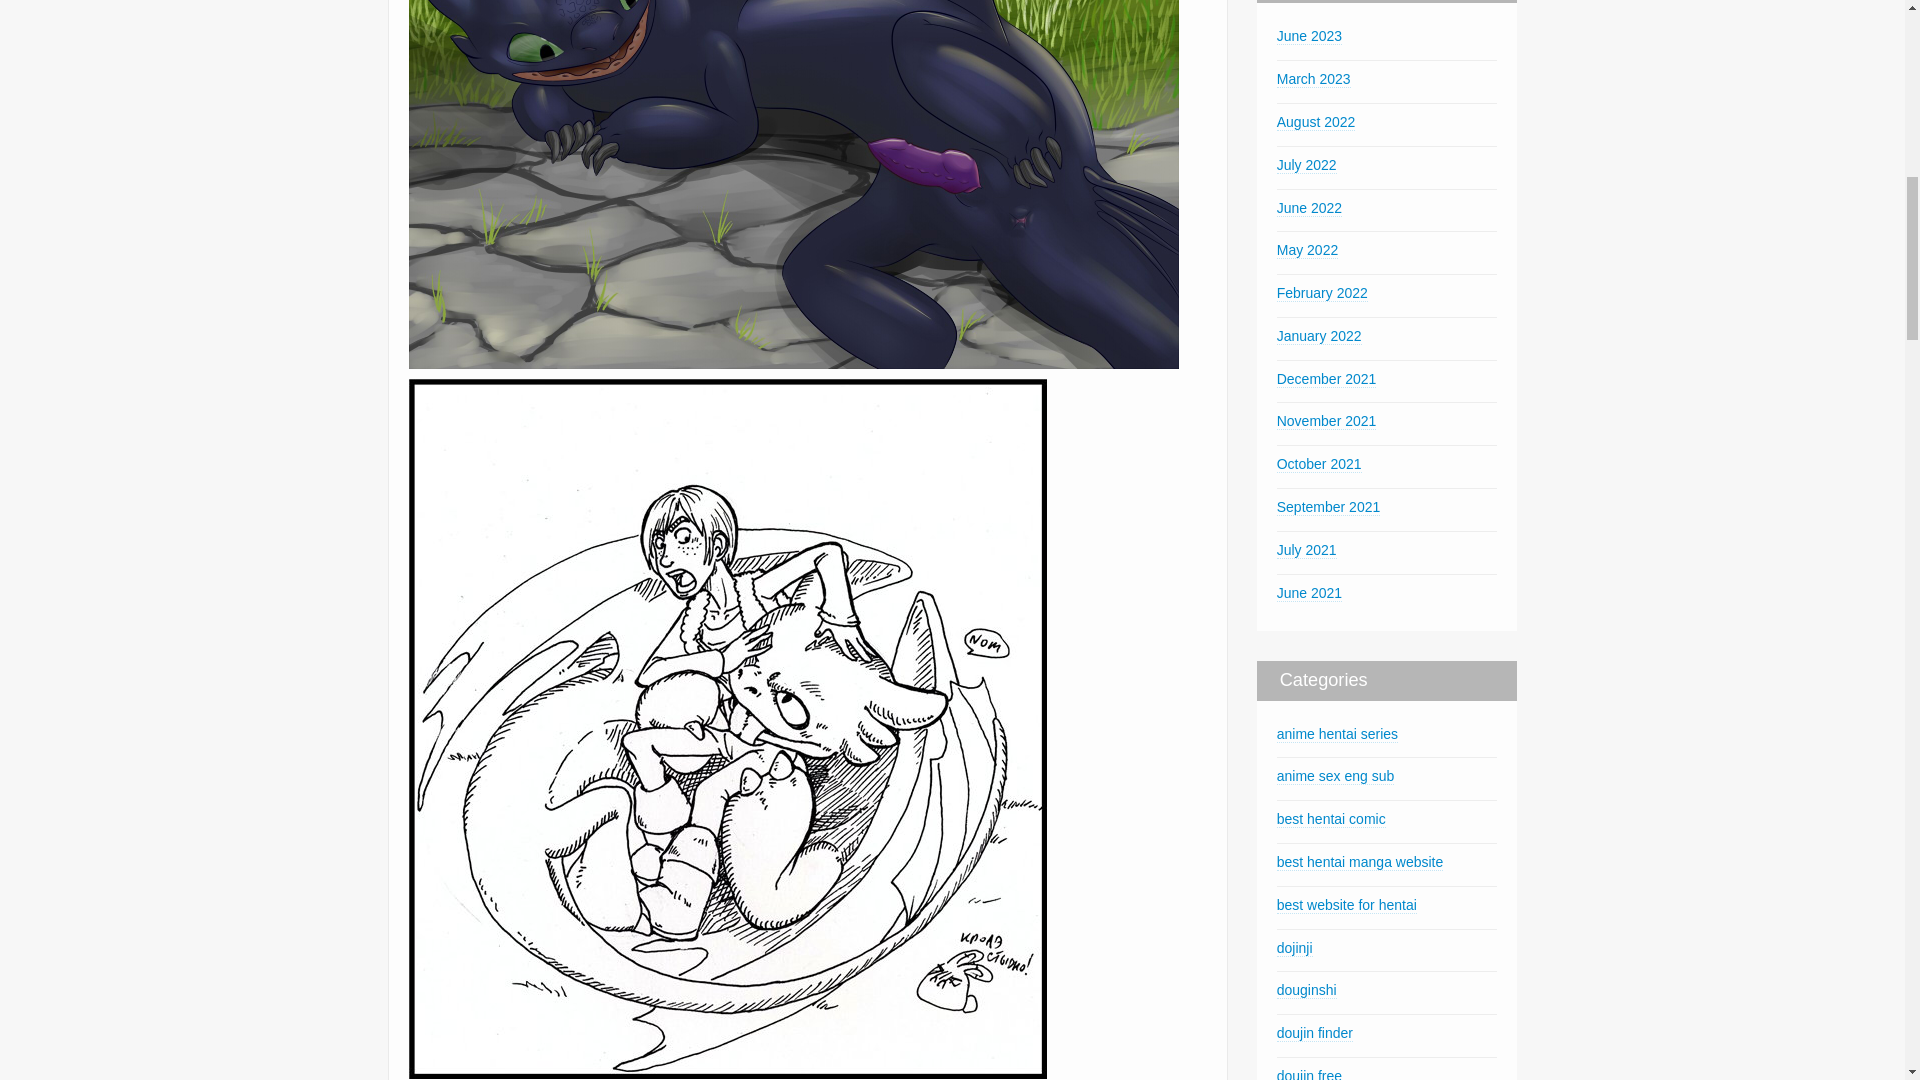  What do you see at coordinates (1309, 36) in the screenshot?
I see `June 2023` at bounding box center [1309, 36].